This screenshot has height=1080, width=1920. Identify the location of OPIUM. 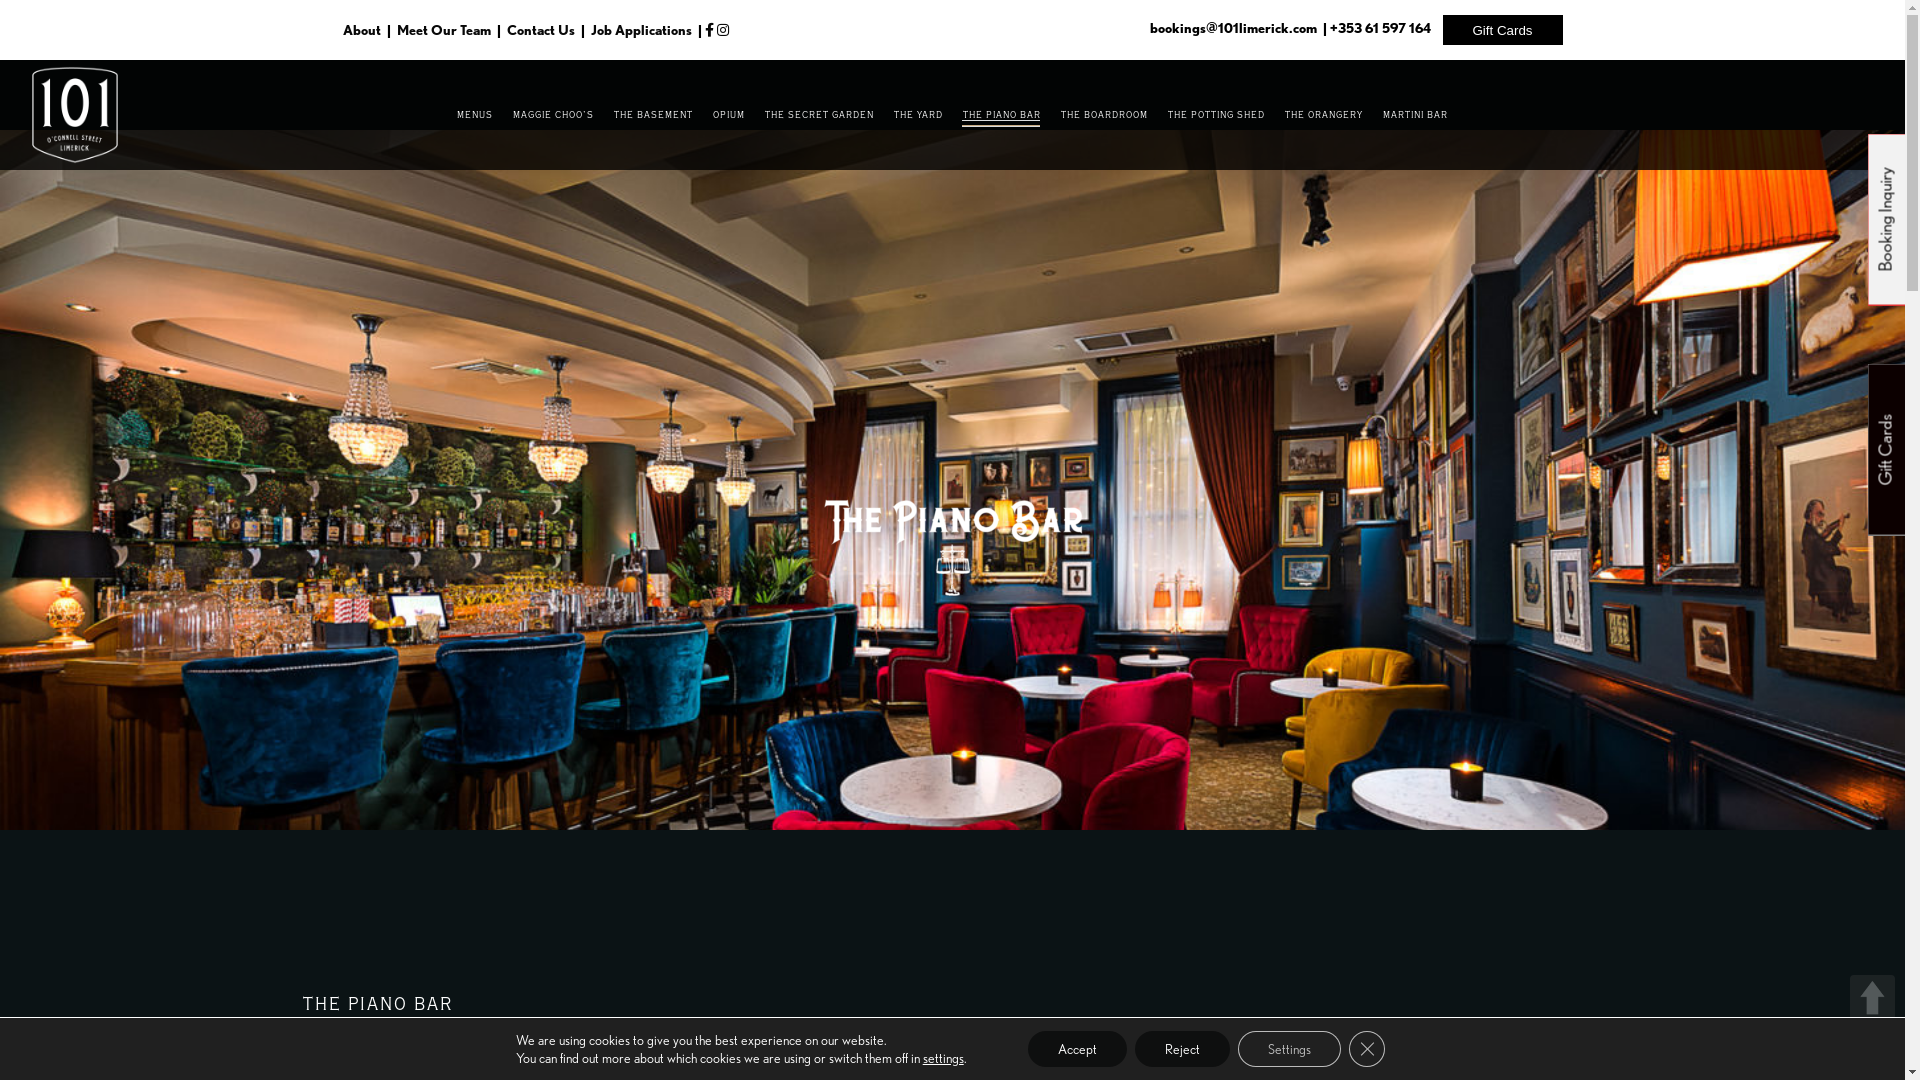
(729, 115).